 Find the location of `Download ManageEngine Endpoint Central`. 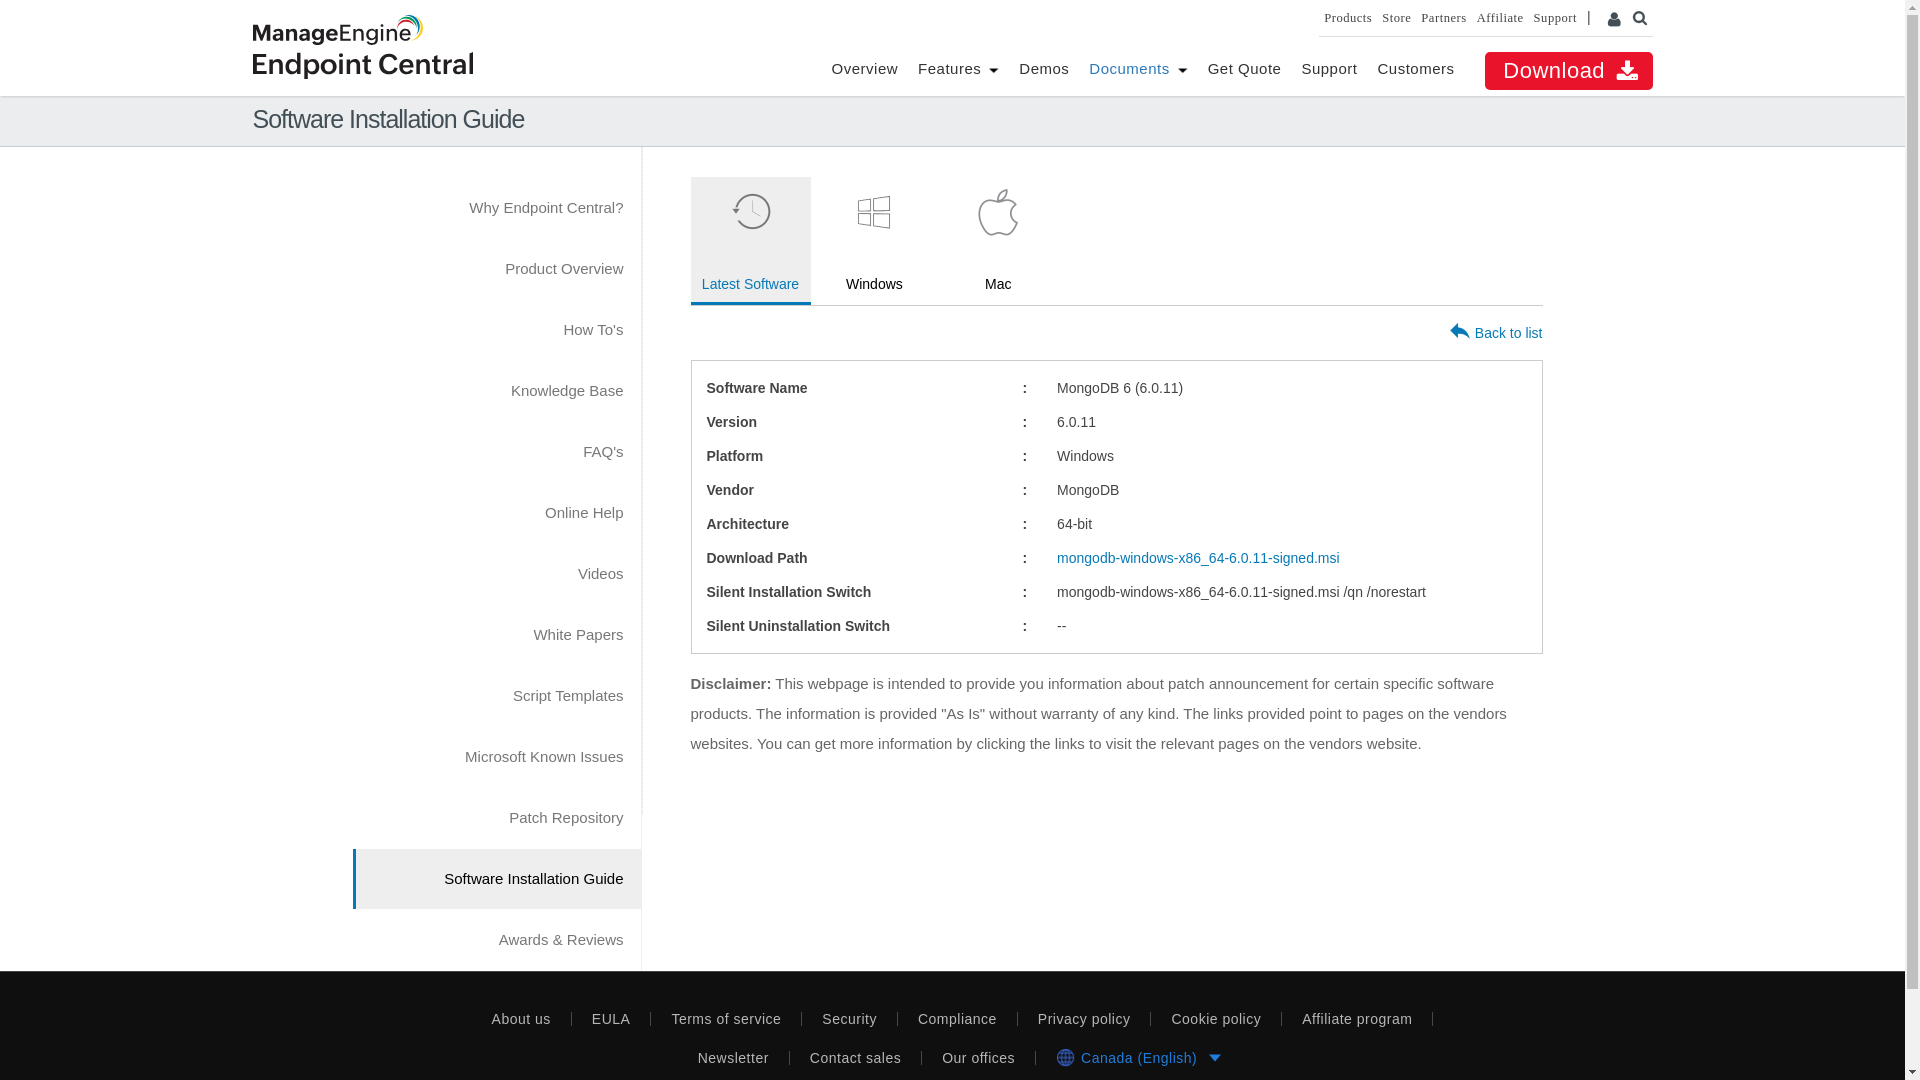

Download ManageEngine Endpoint Central is located at coordinates (1568, 70).